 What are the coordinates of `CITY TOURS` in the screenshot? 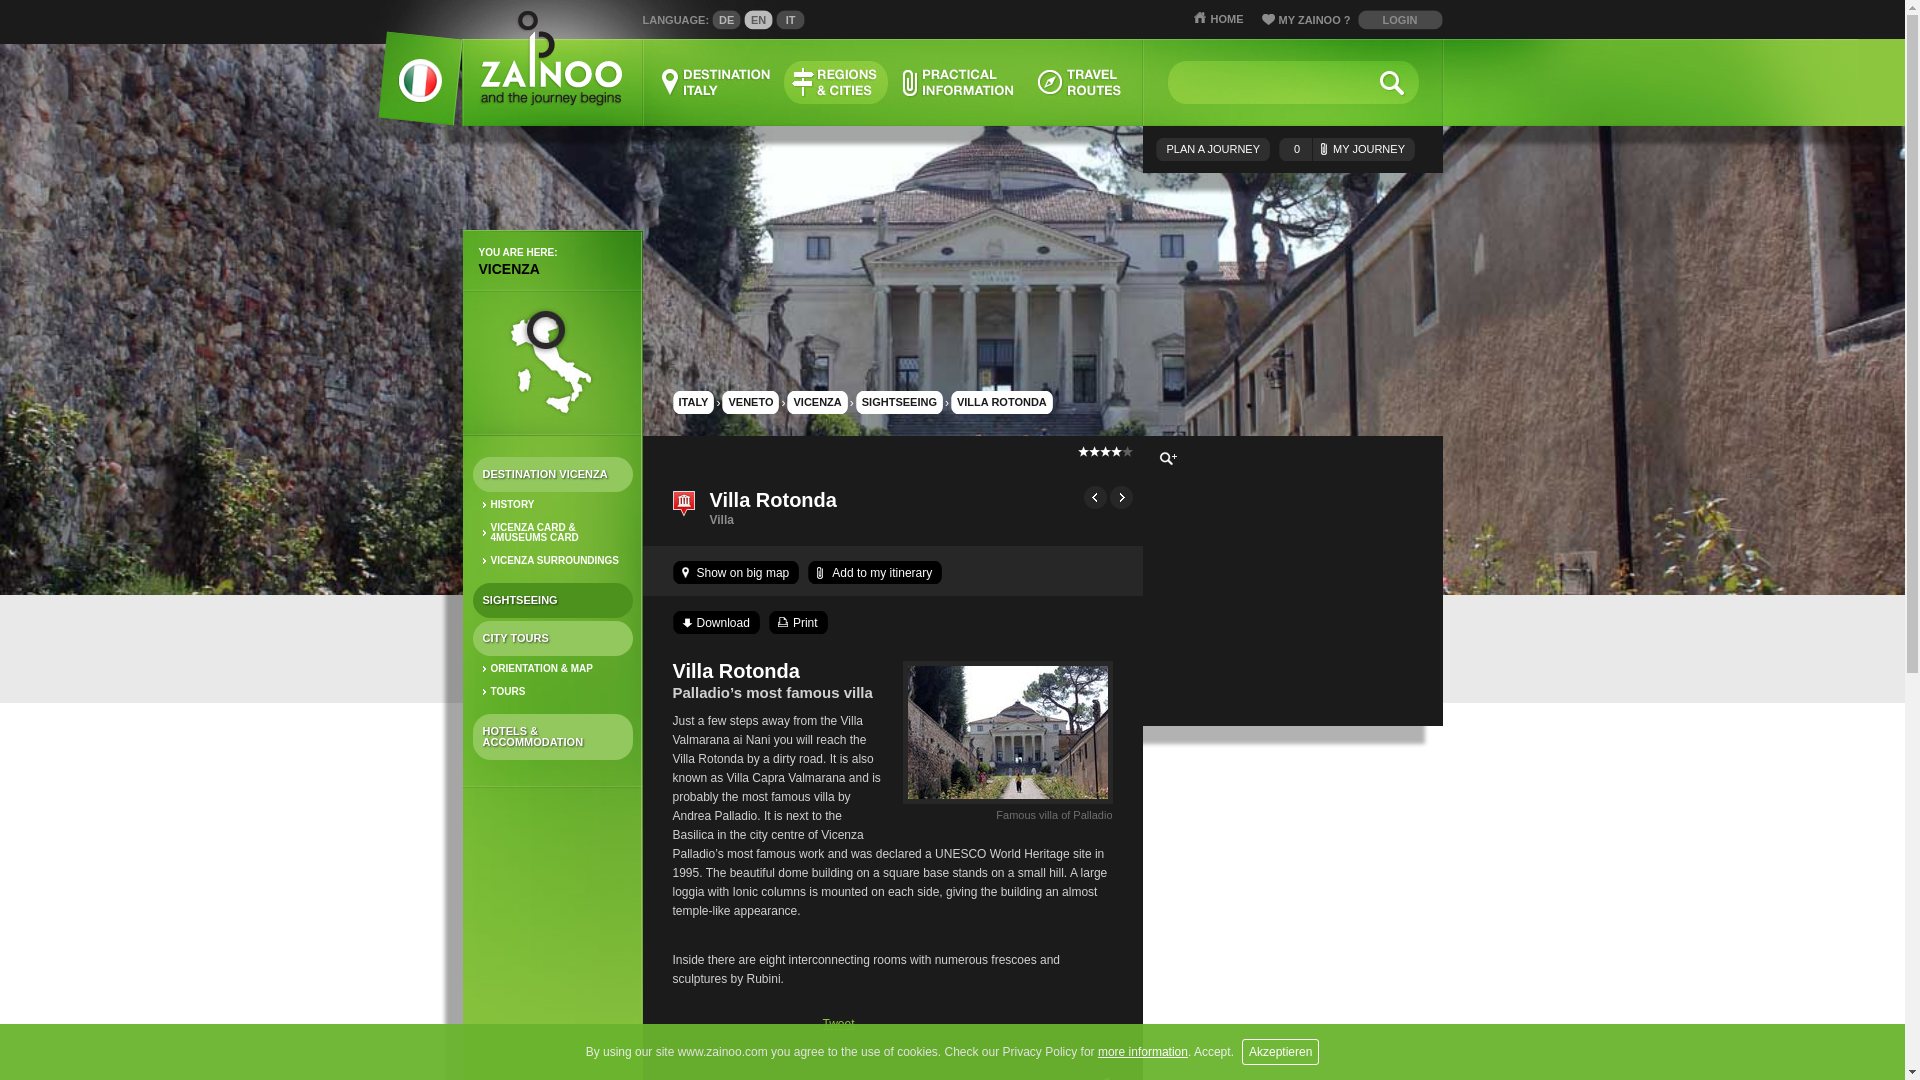 It's located at (552, 638).